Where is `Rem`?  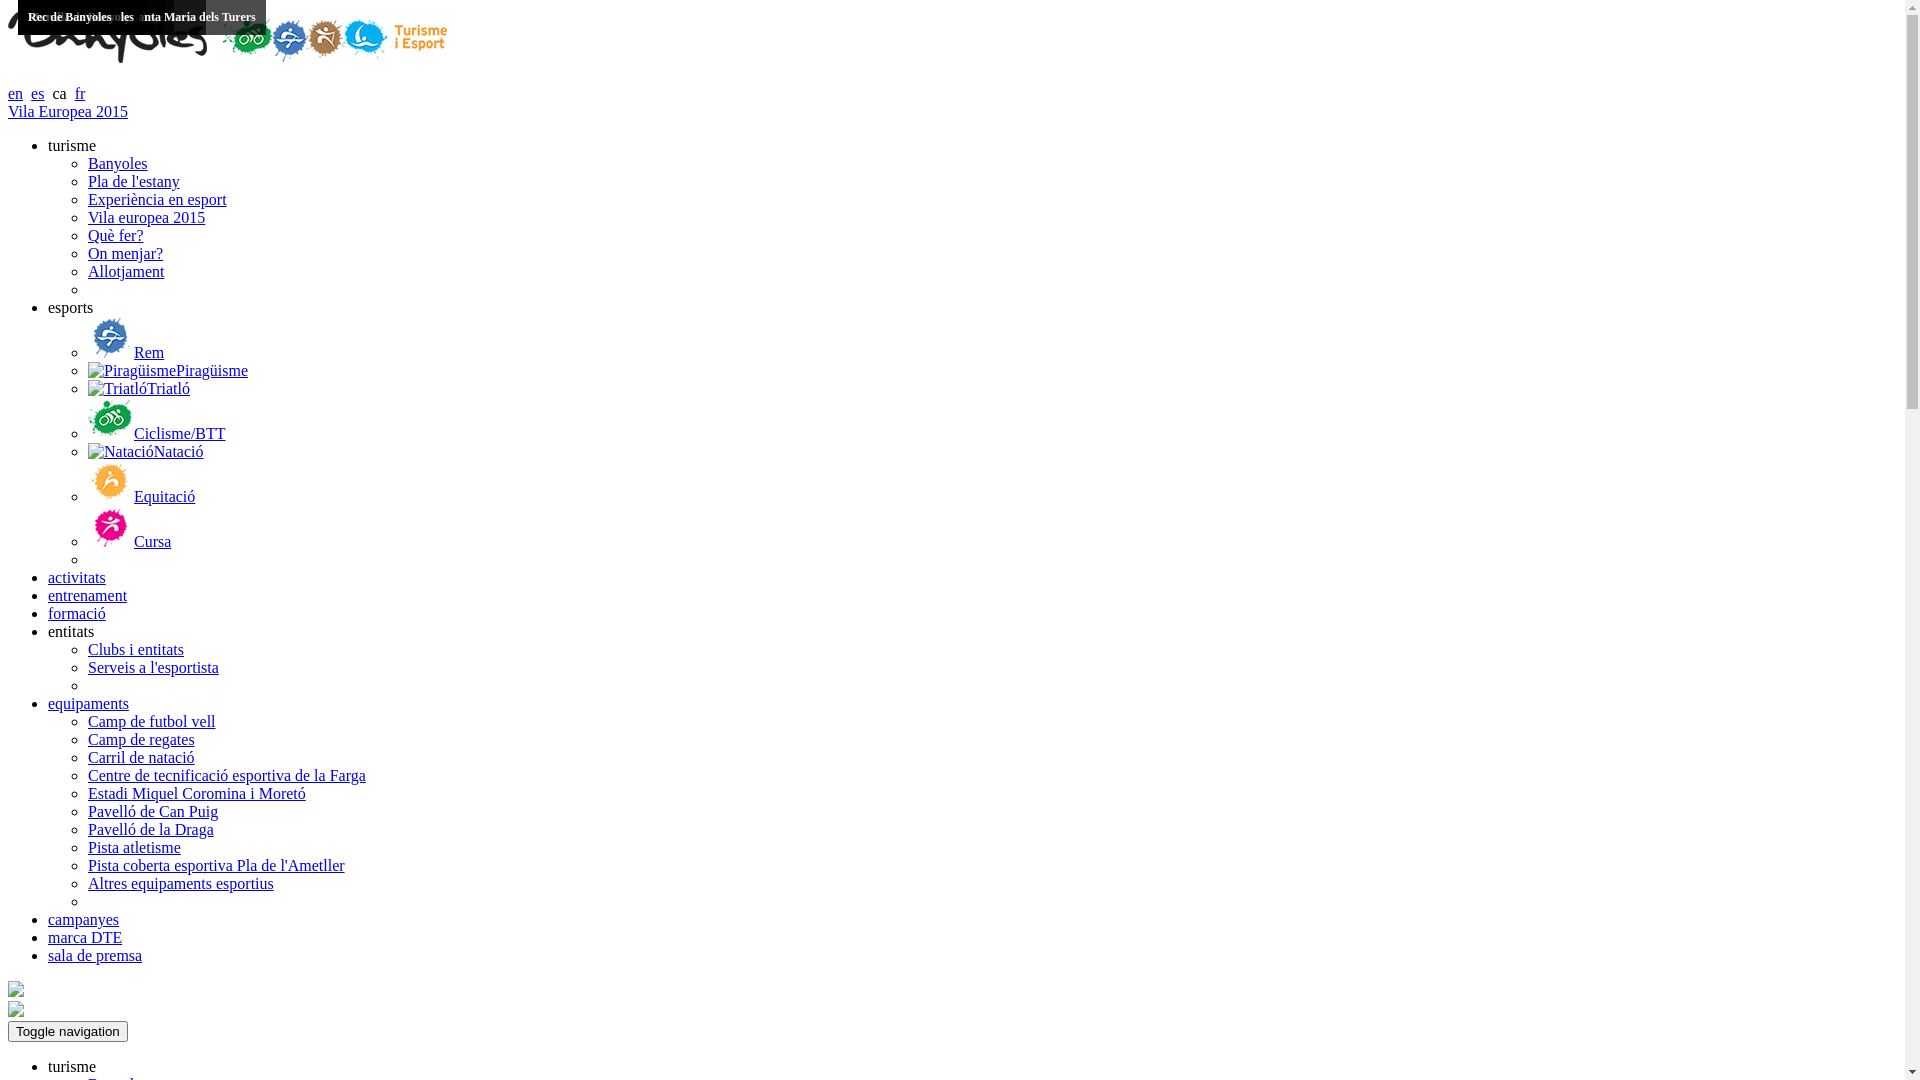
Rem is located at coordinates (126, 352).